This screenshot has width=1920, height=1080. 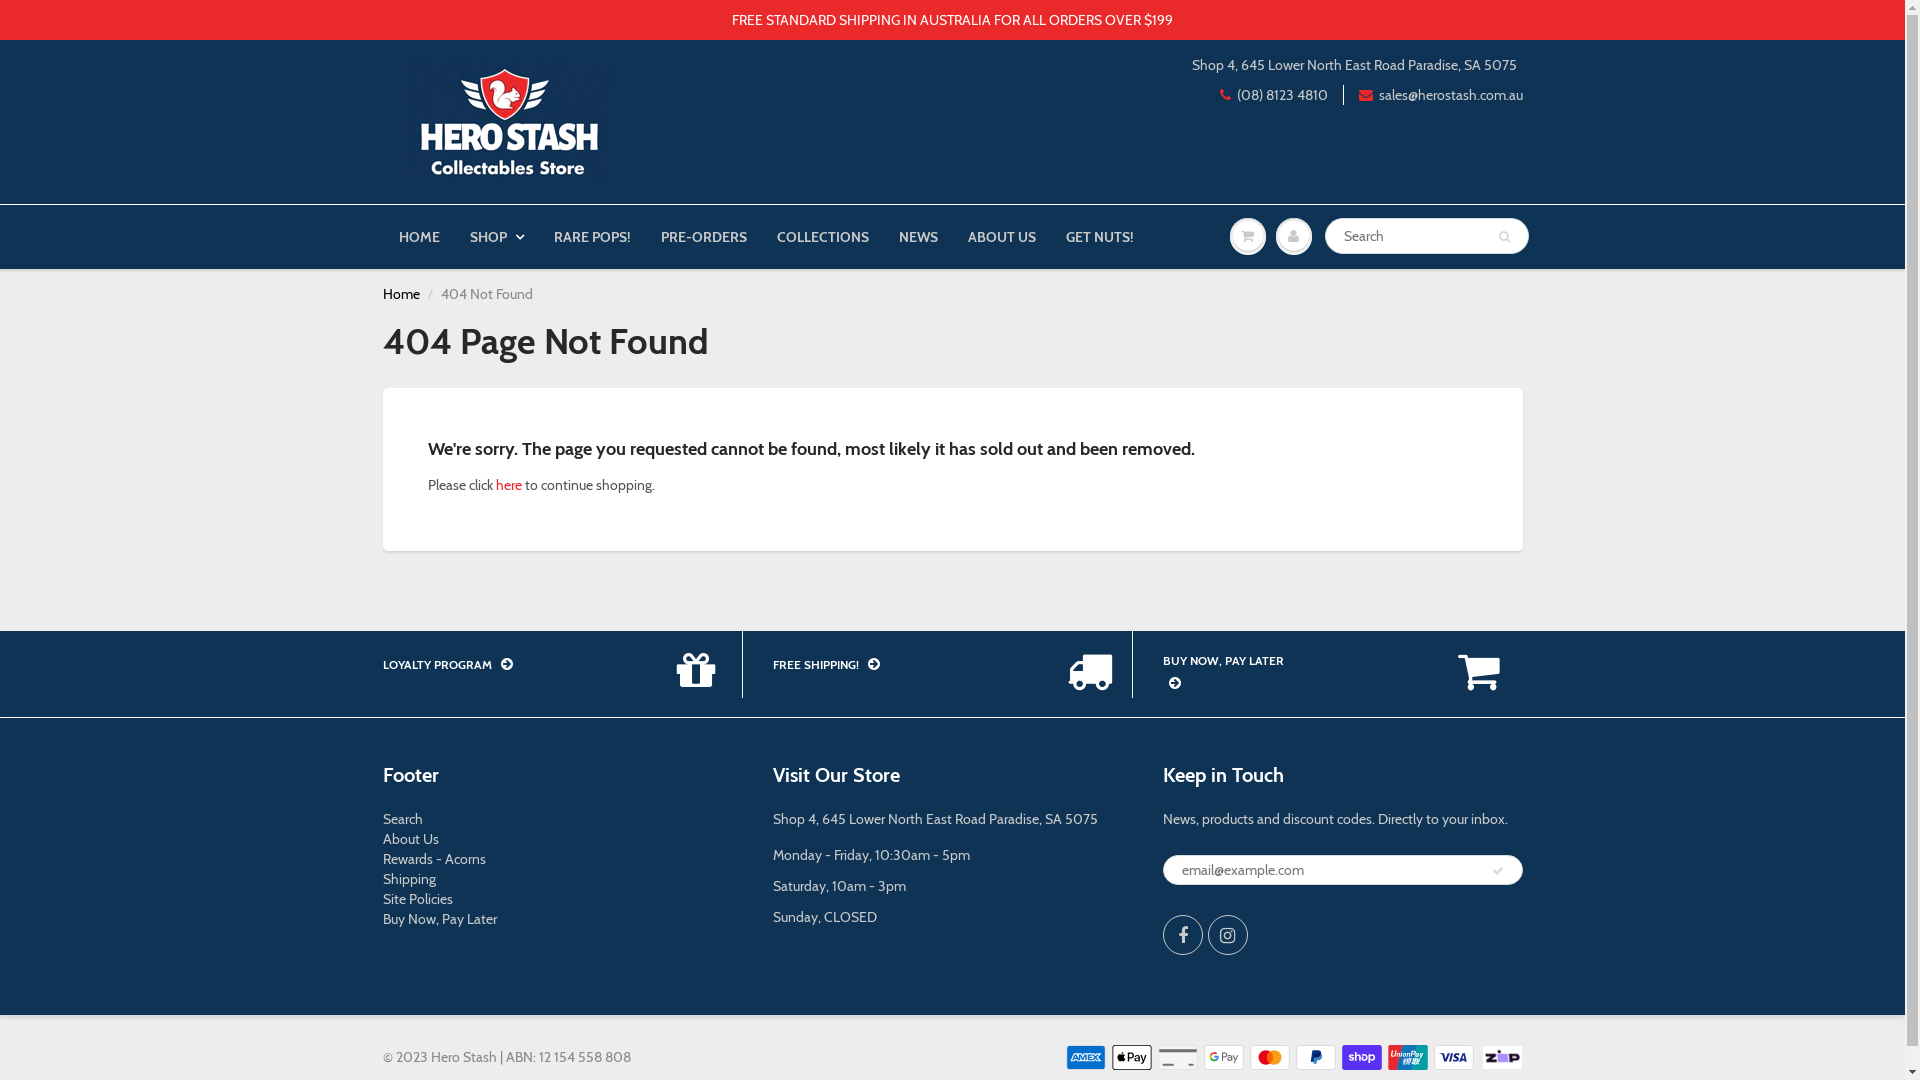 What do you see at coordinates (496, 237) in the screenshot?
I see `SHOP` at bounding box center [496, 237].